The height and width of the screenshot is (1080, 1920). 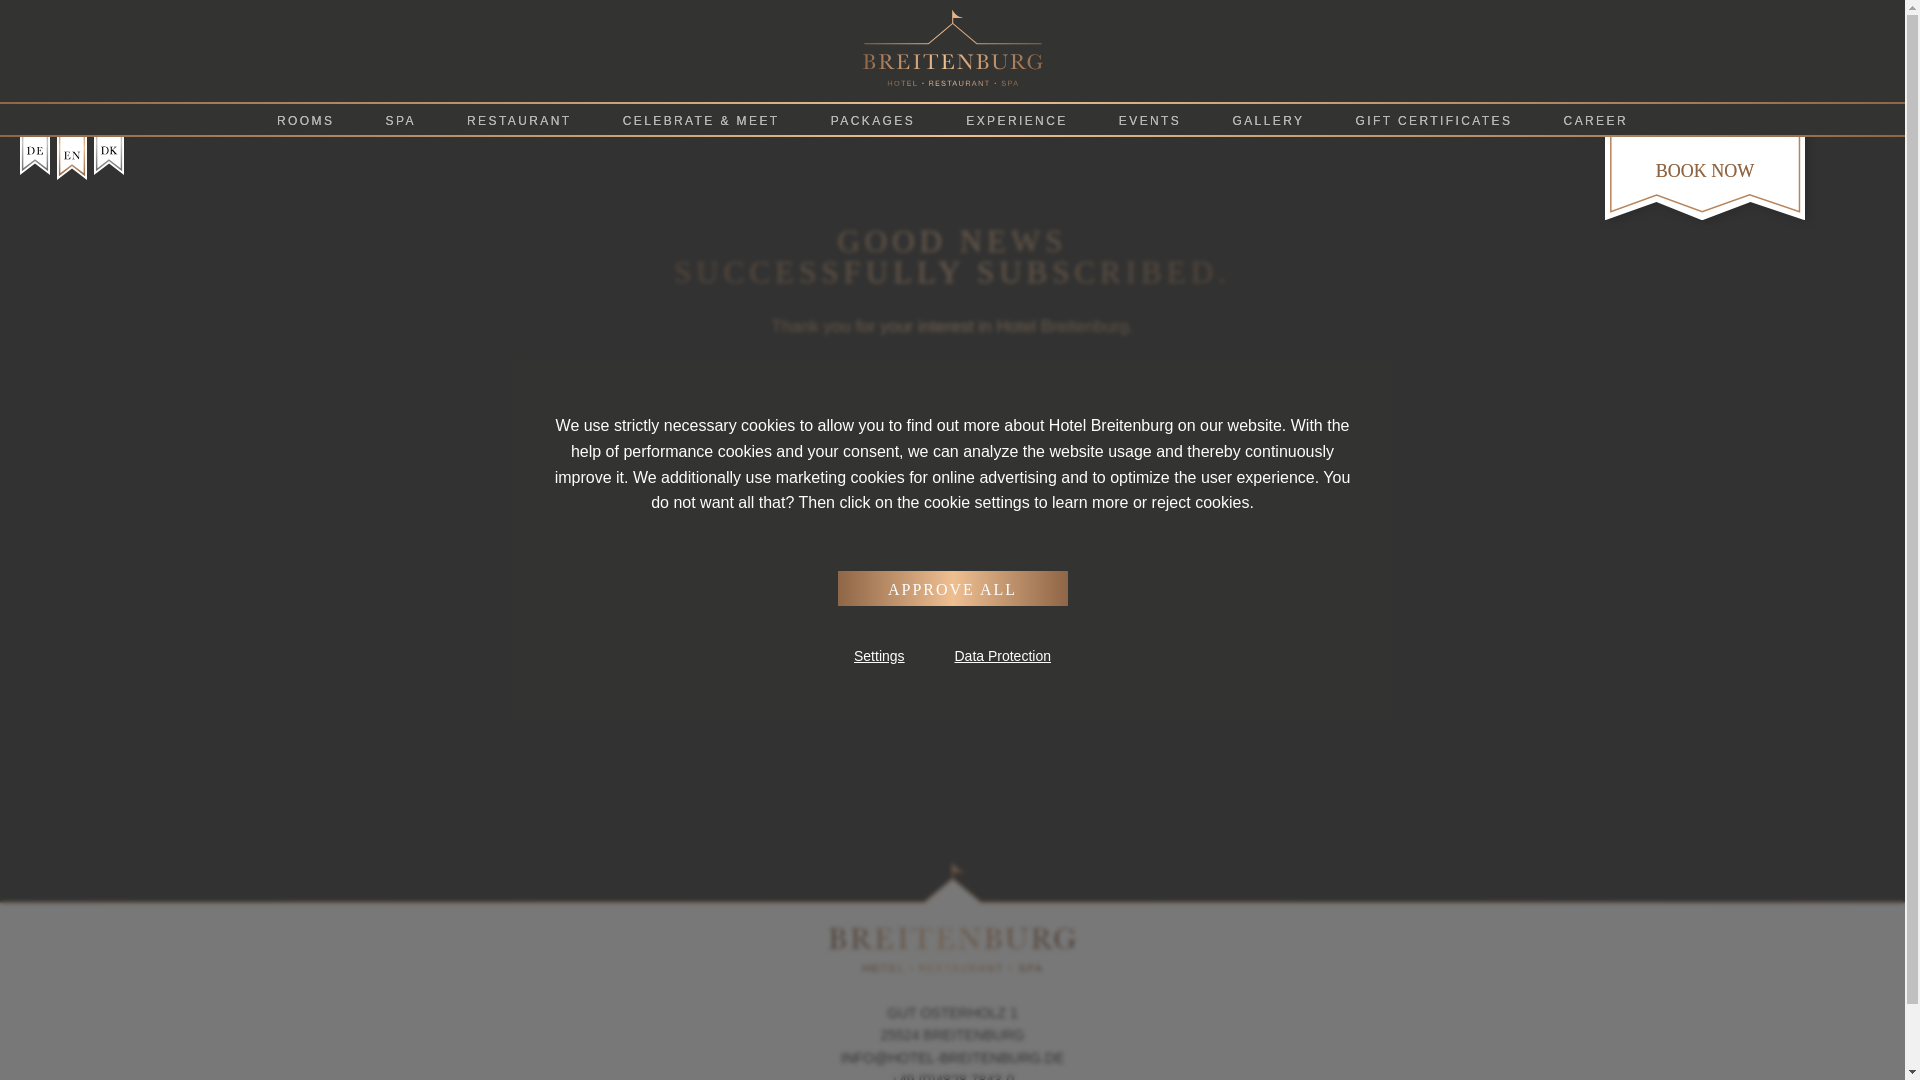 What do you see at coordinates (1434, 120) in the screenshot?
I see `GIFT CERTIFICATES` at bounding box center [1434, 120].